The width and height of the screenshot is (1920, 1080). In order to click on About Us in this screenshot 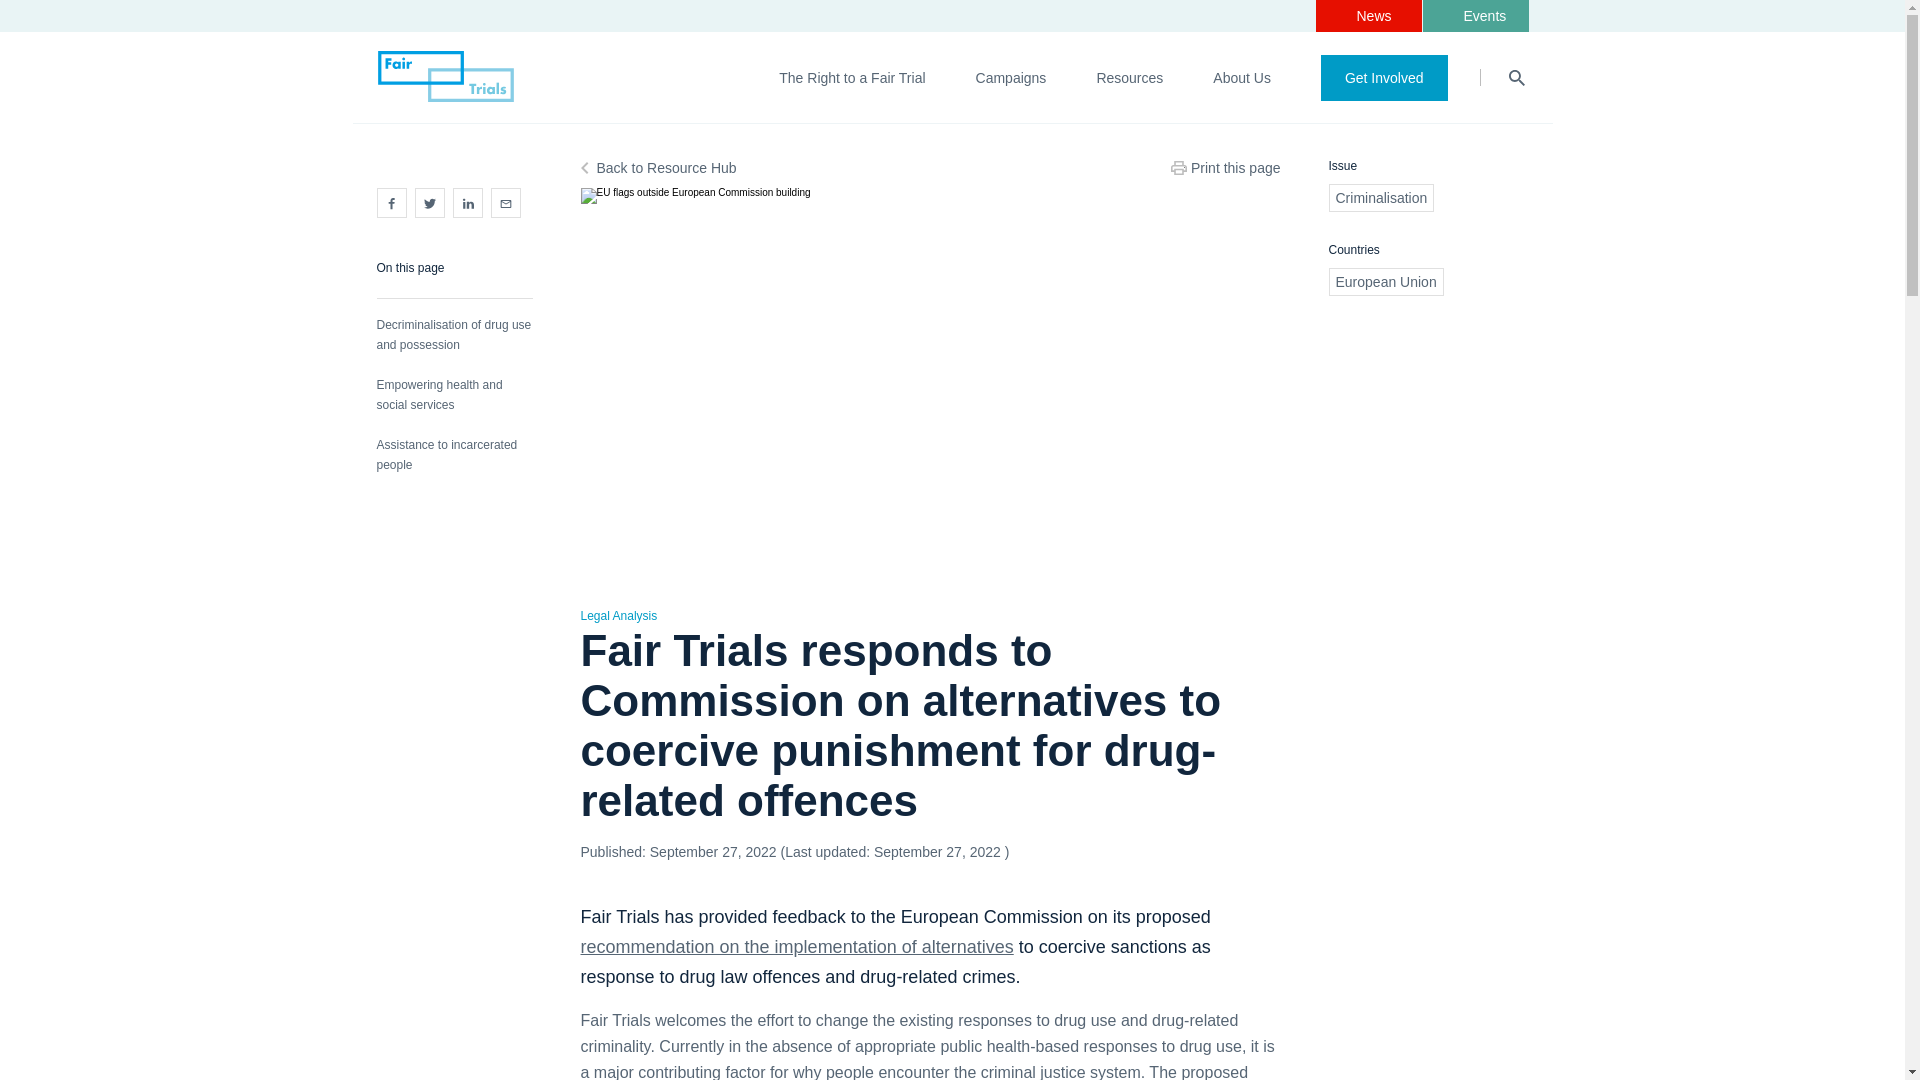, I will do `click(1242, 78)`.